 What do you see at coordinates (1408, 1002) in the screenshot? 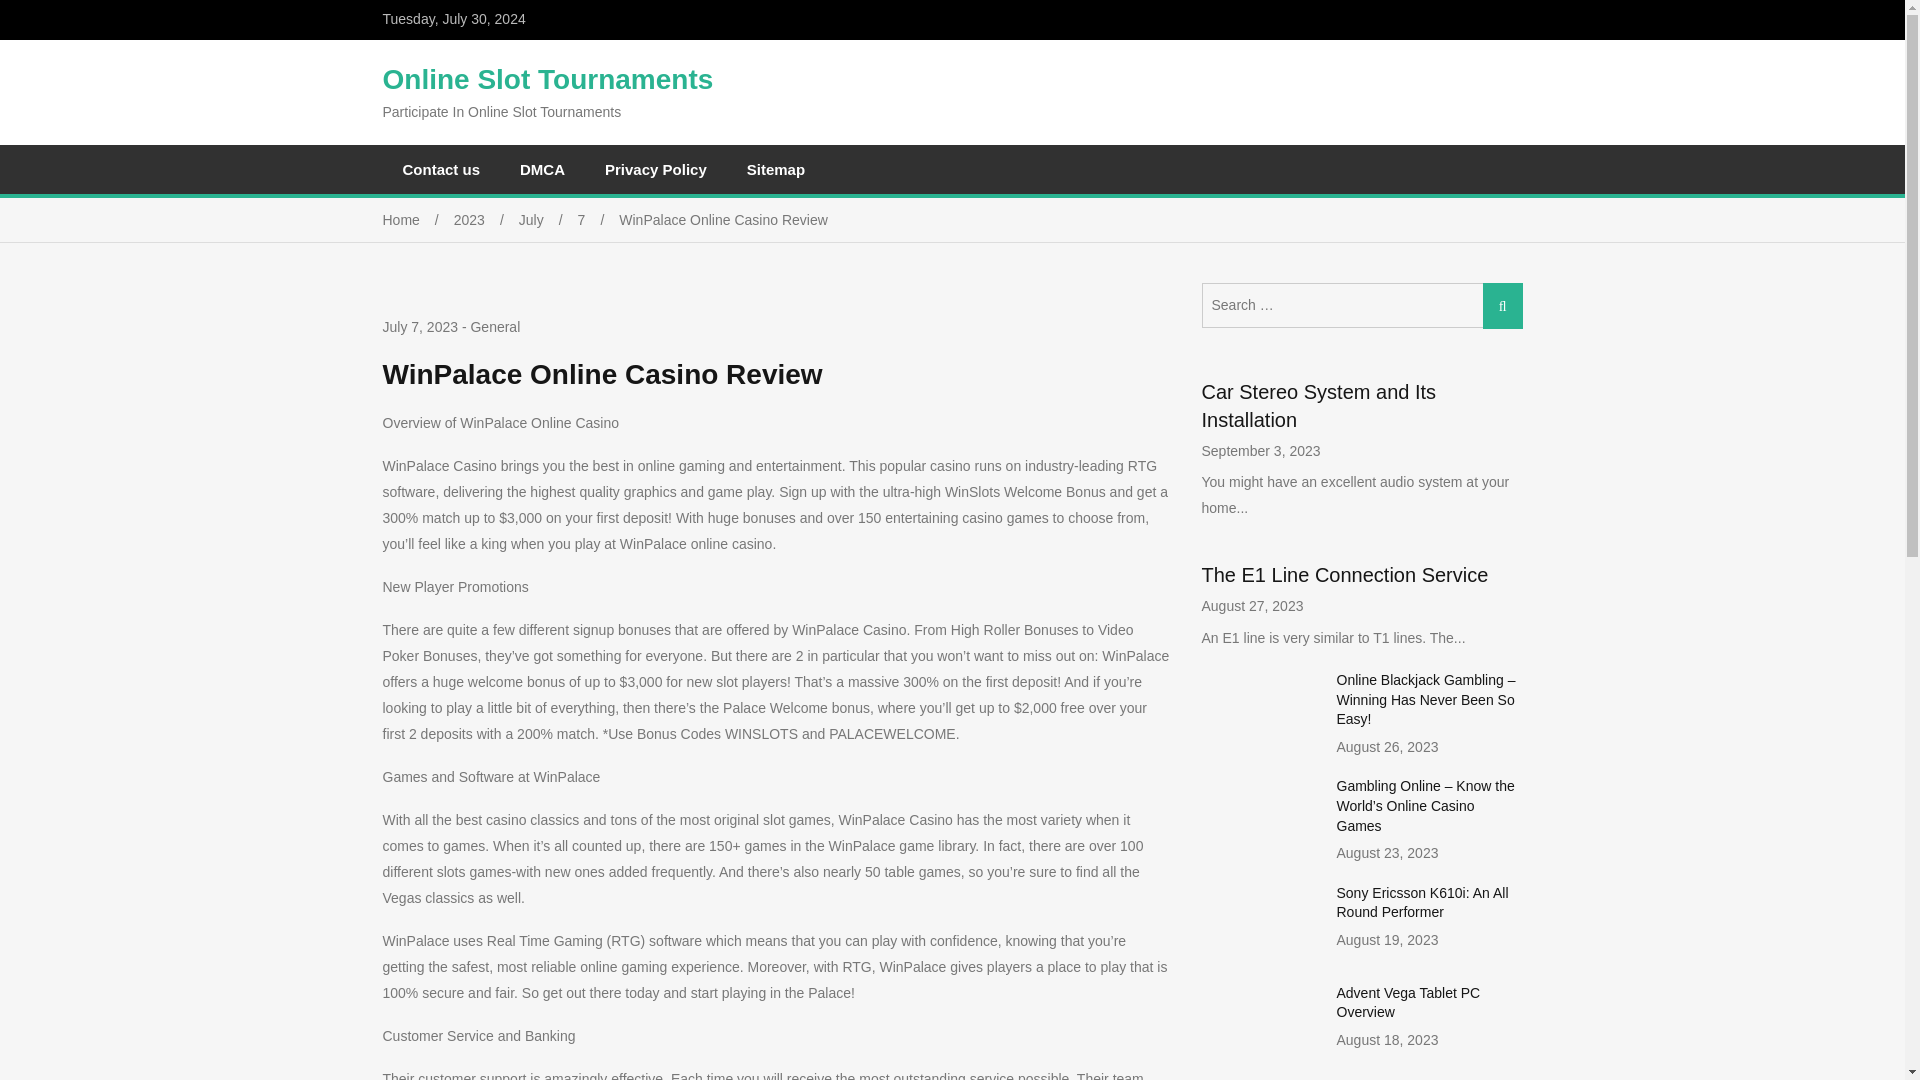
I see `Advent Vega Tablet PC Overview` at bounding box center [1408, 1002].